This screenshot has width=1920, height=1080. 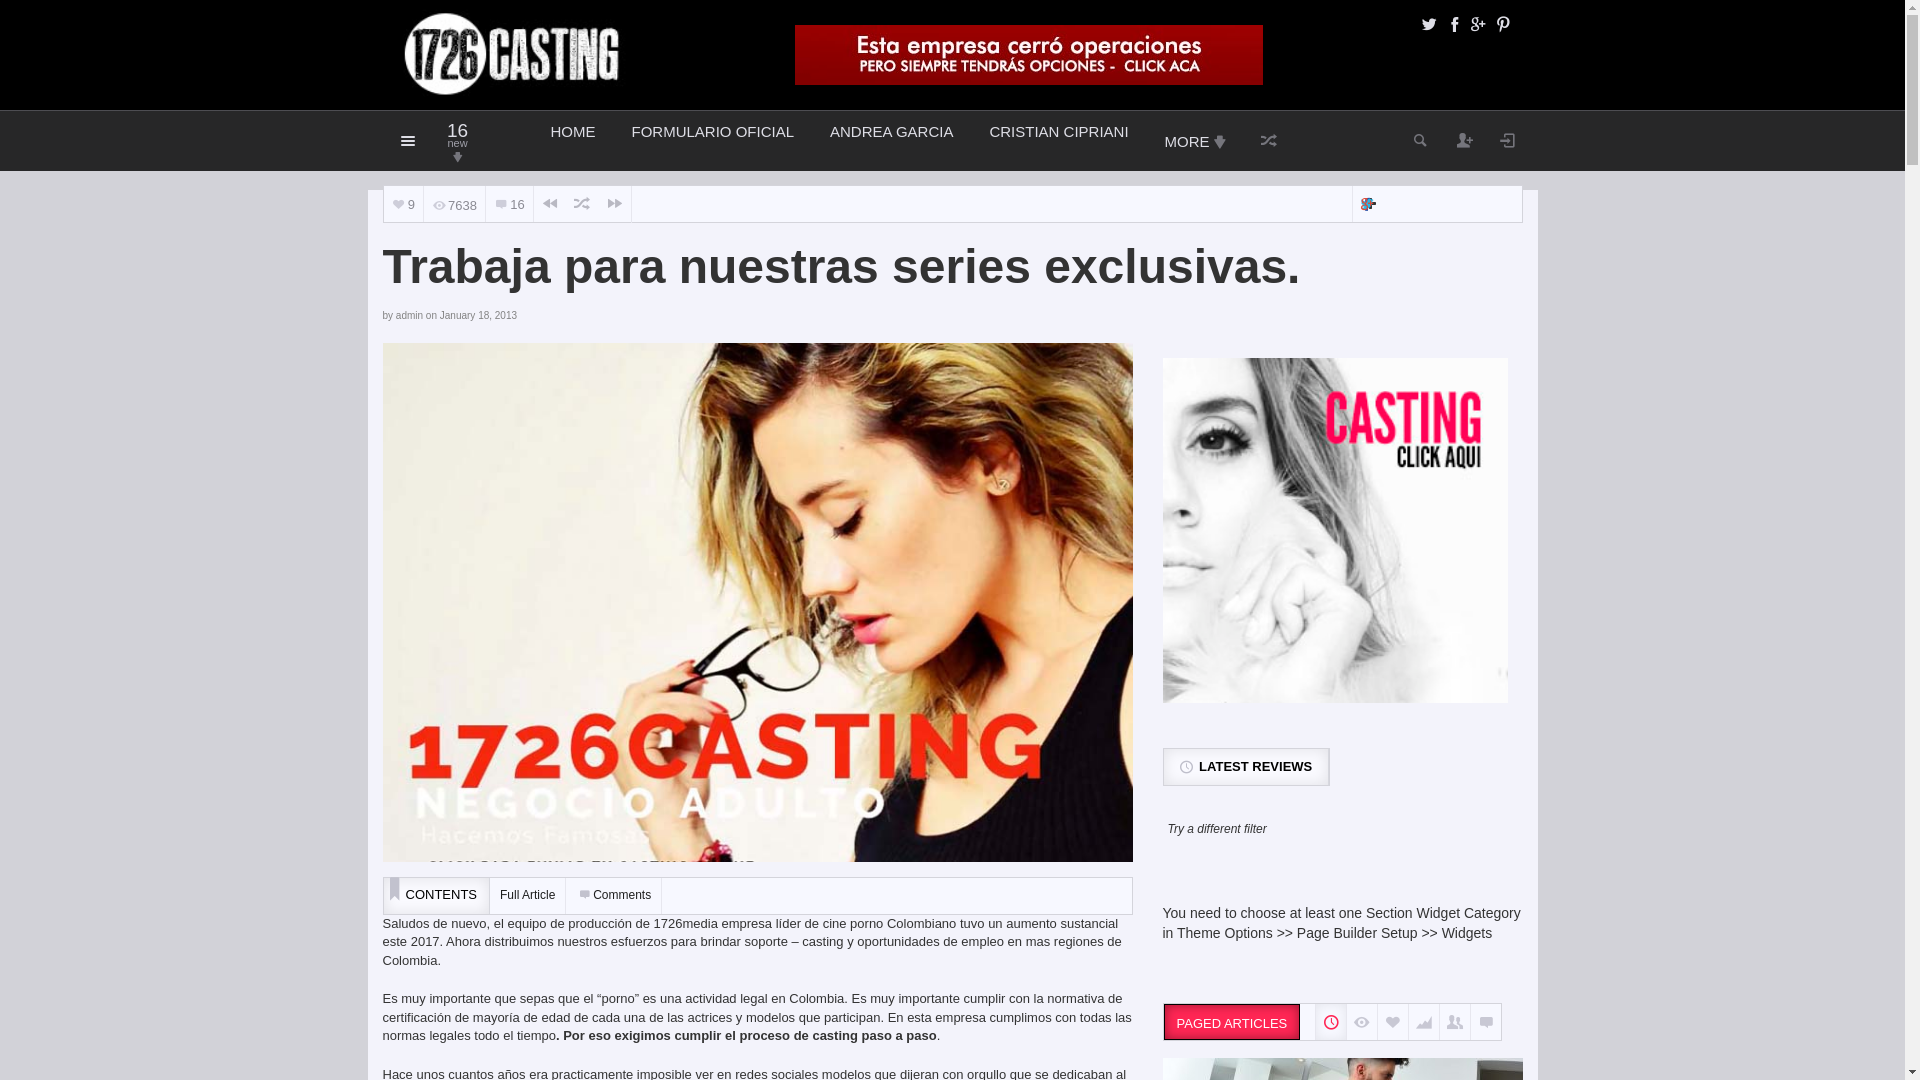 What do you see at coordinates (404, 204) in the screenshot?
I see `9` at bounding box center [404, 204].